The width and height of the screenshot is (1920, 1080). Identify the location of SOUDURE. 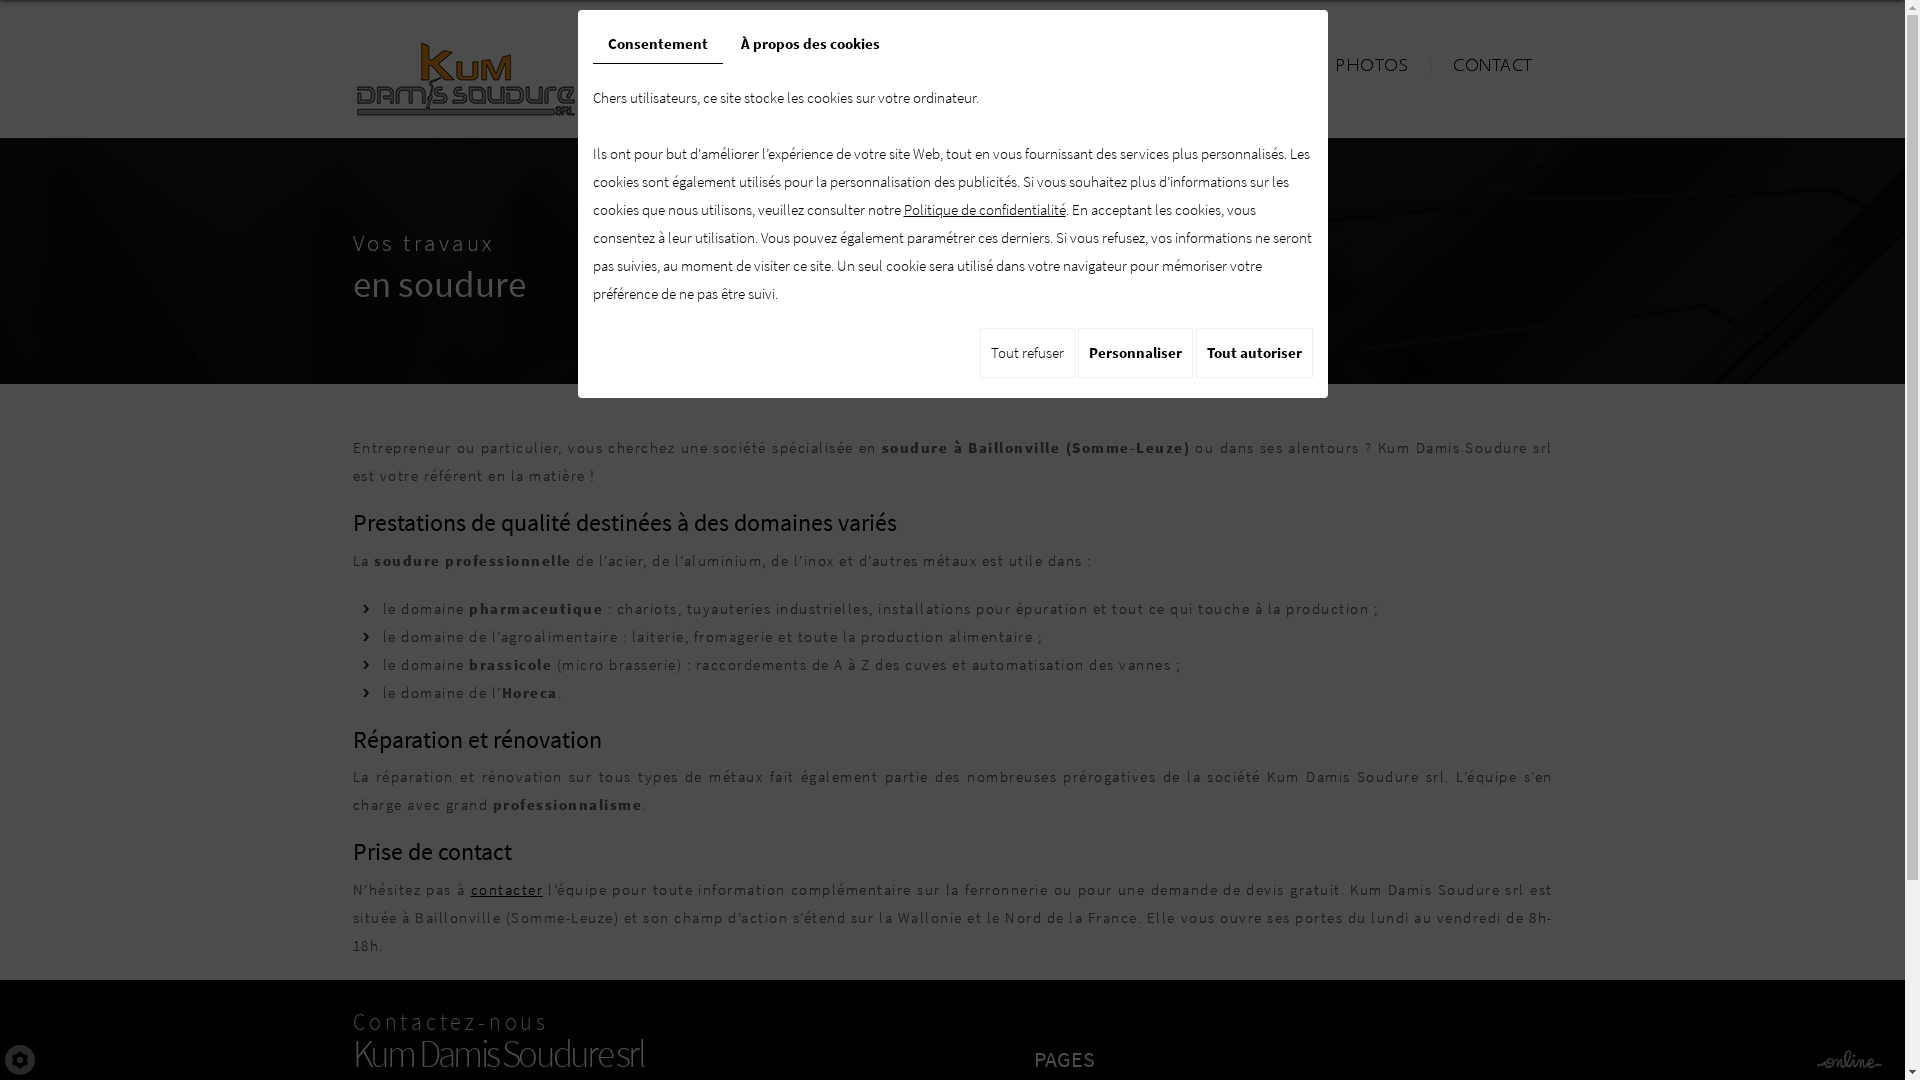
(1174, 66).